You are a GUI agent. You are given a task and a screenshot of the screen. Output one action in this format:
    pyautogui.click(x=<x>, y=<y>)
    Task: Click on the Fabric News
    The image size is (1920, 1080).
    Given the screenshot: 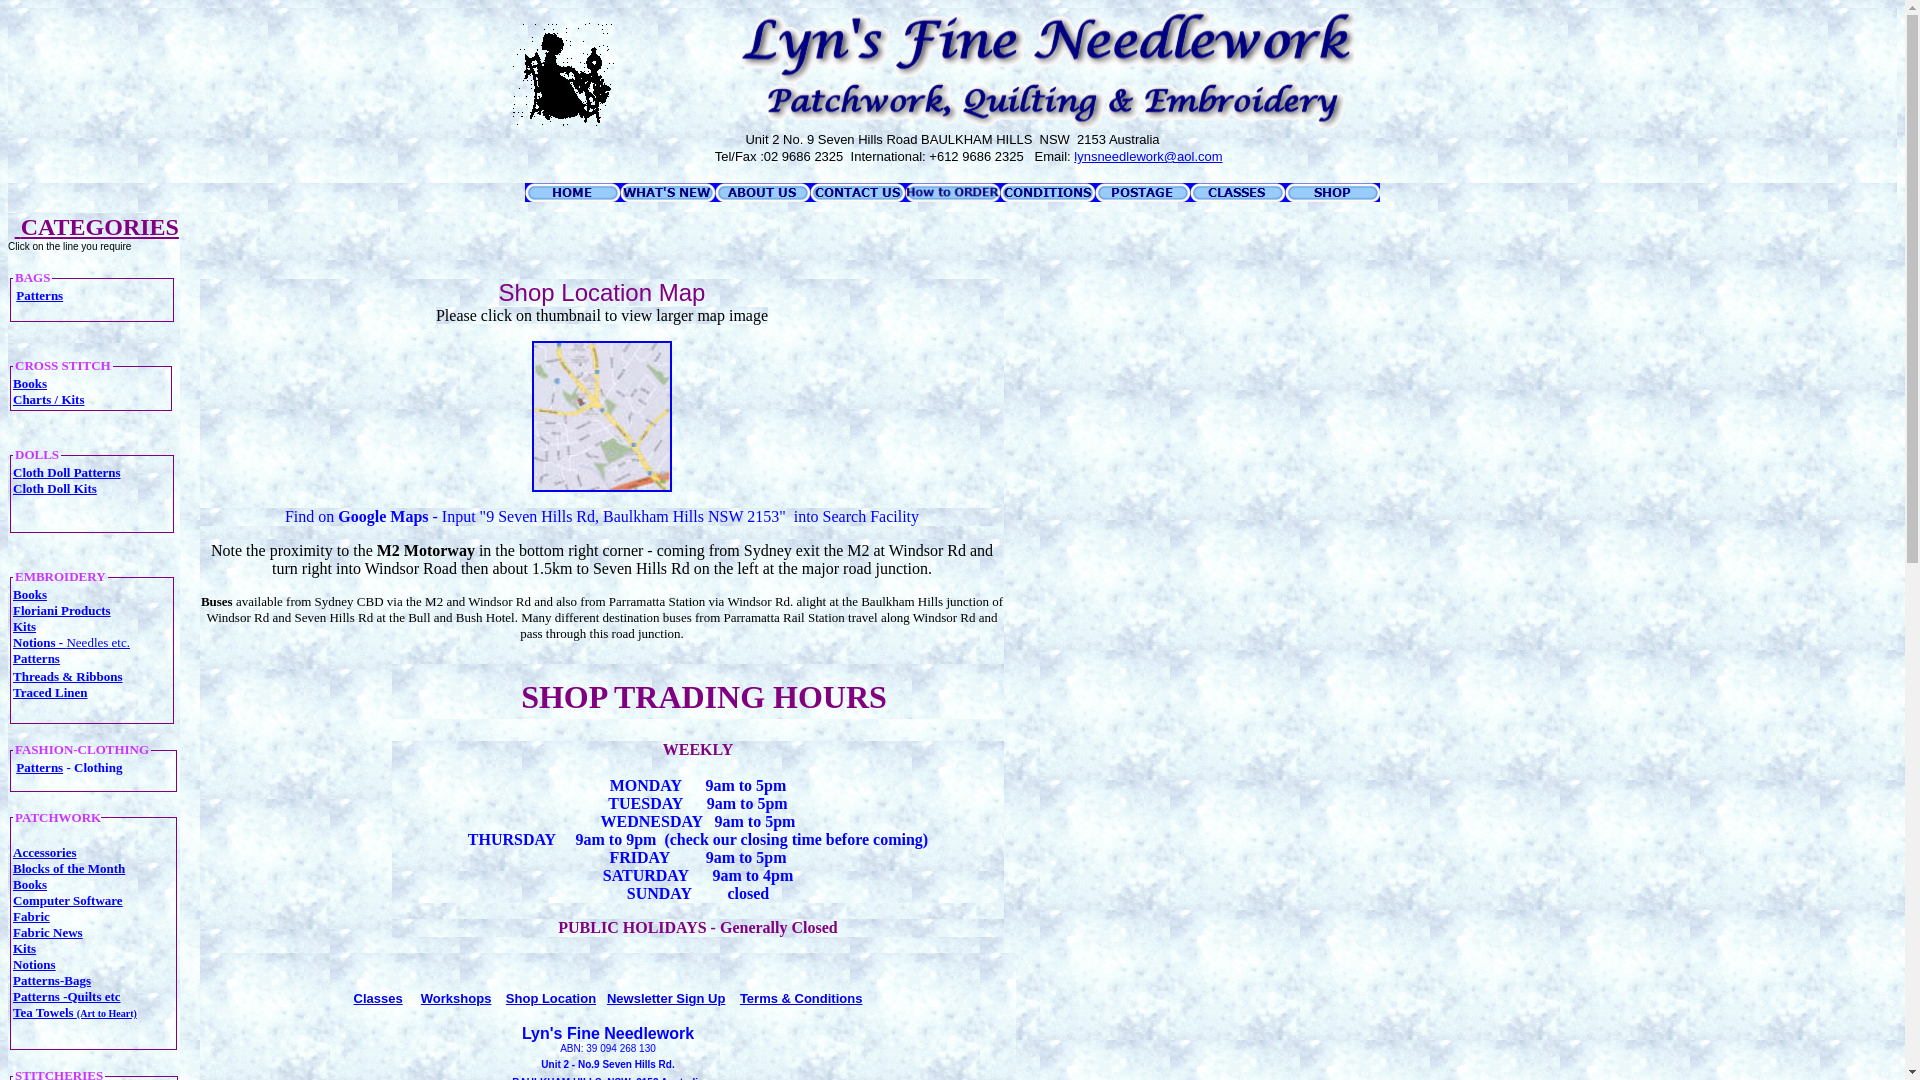 What is the action you would take?
    pyautogui.click(x=48, y=932)
    